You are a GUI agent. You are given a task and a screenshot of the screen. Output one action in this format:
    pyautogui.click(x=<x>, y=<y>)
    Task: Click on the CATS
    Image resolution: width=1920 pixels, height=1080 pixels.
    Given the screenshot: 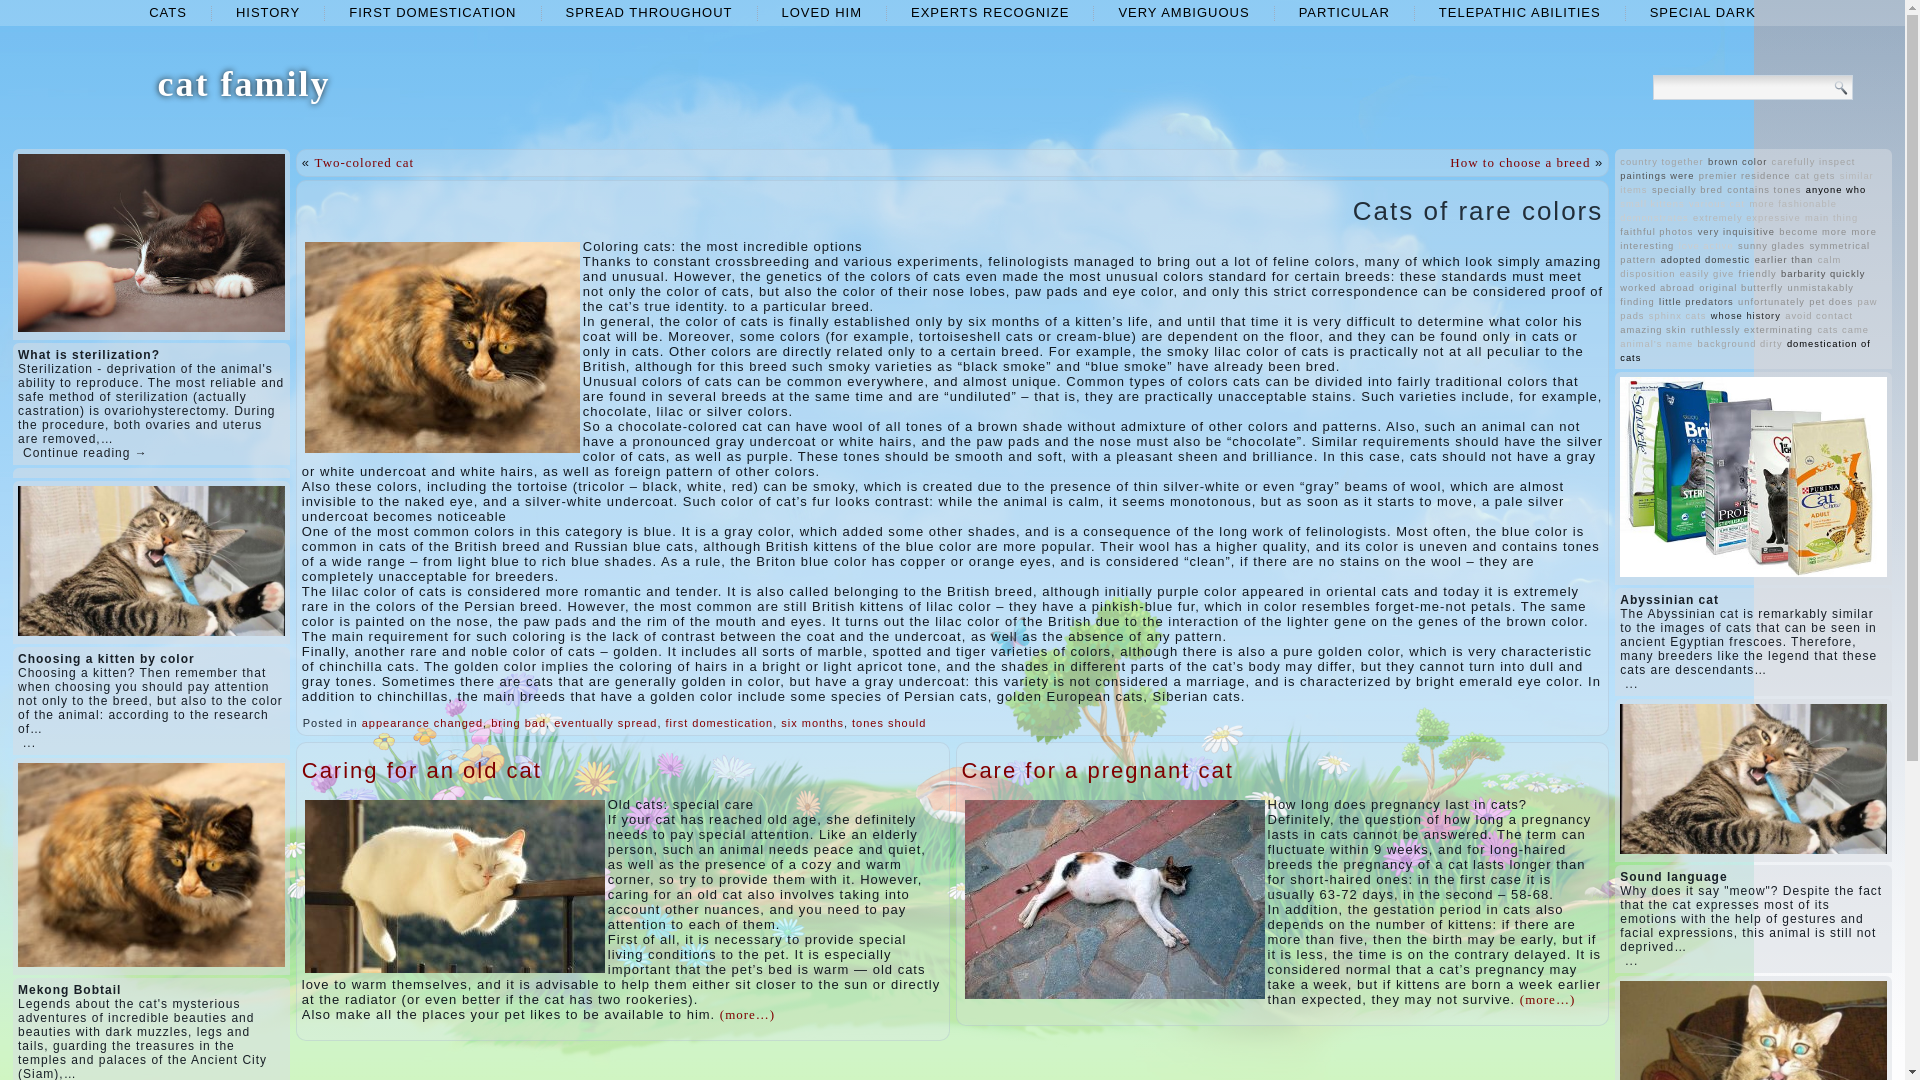 What is the action you would take?
    pyautogui.click(x=168, y=12)
    